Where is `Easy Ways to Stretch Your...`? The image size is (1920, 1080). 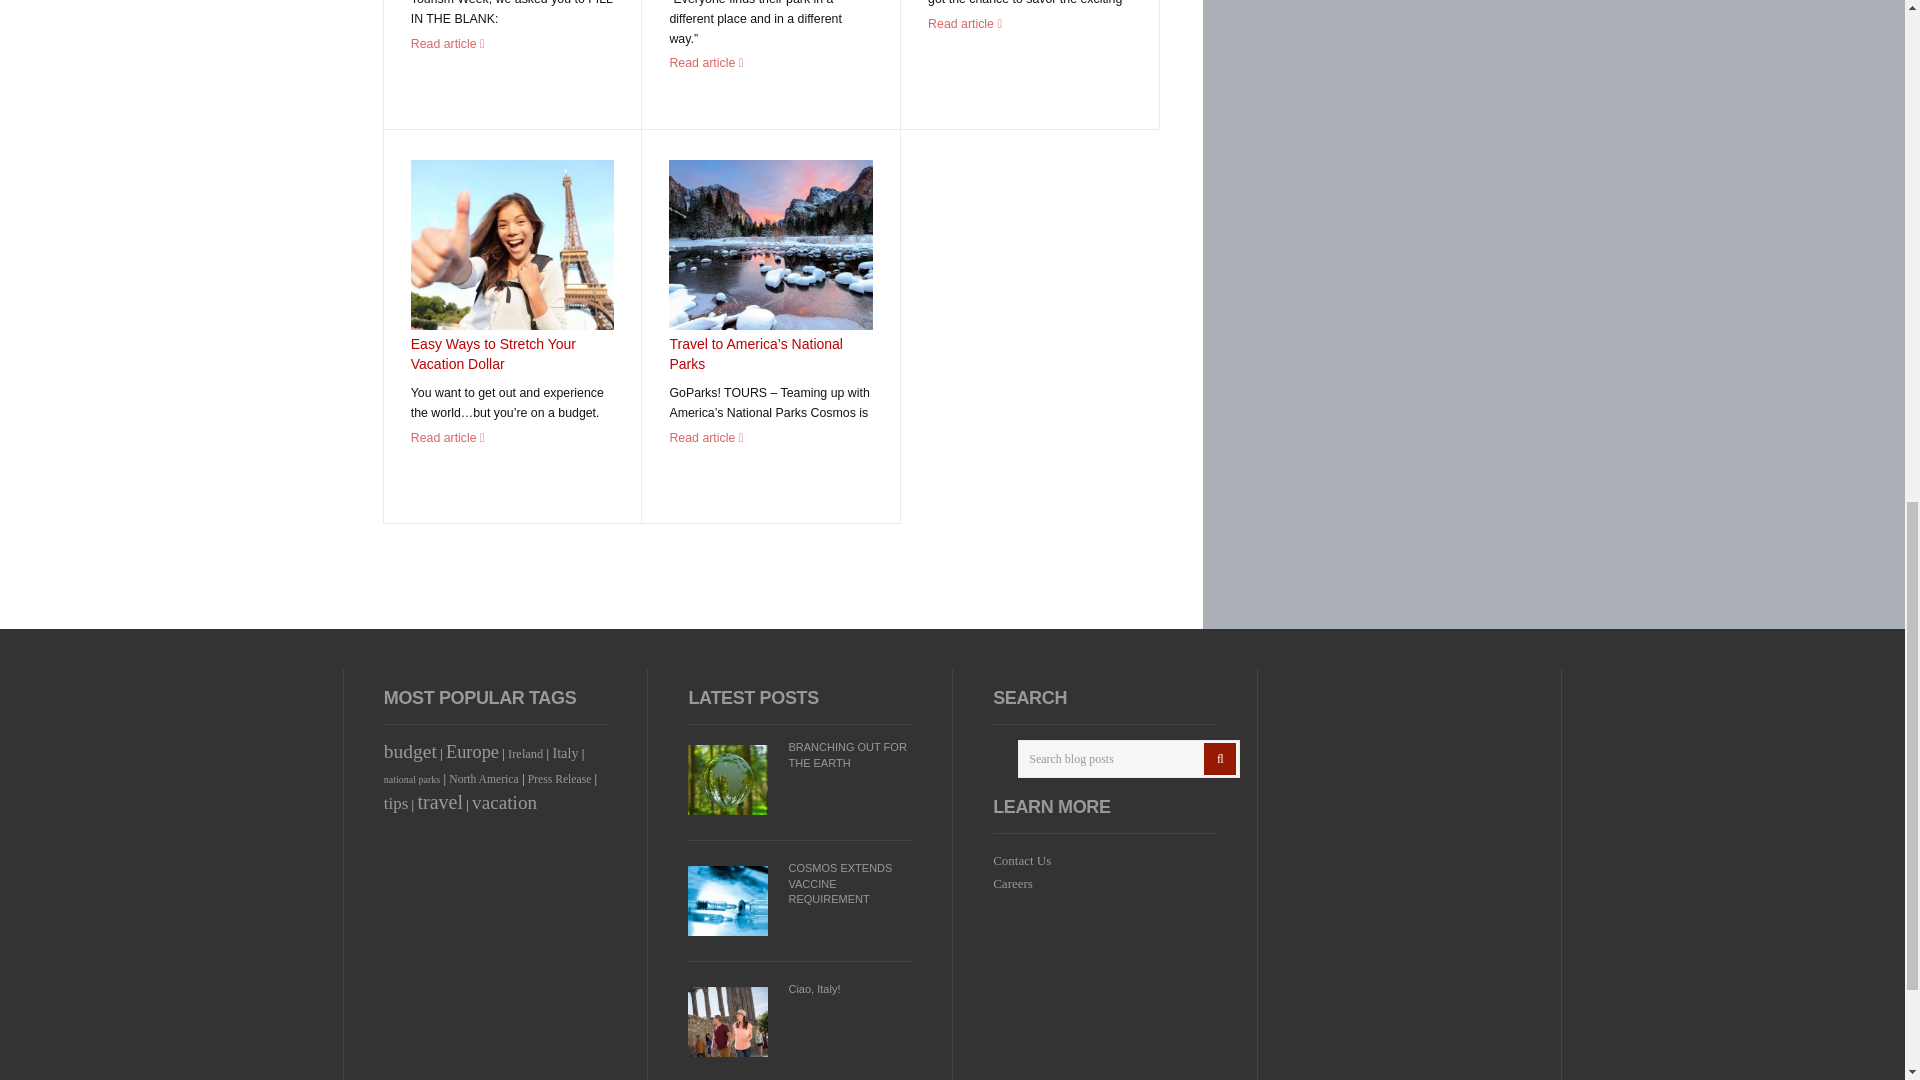 Easy Ways to Stretch Your... is located at coordinates (512, 244).